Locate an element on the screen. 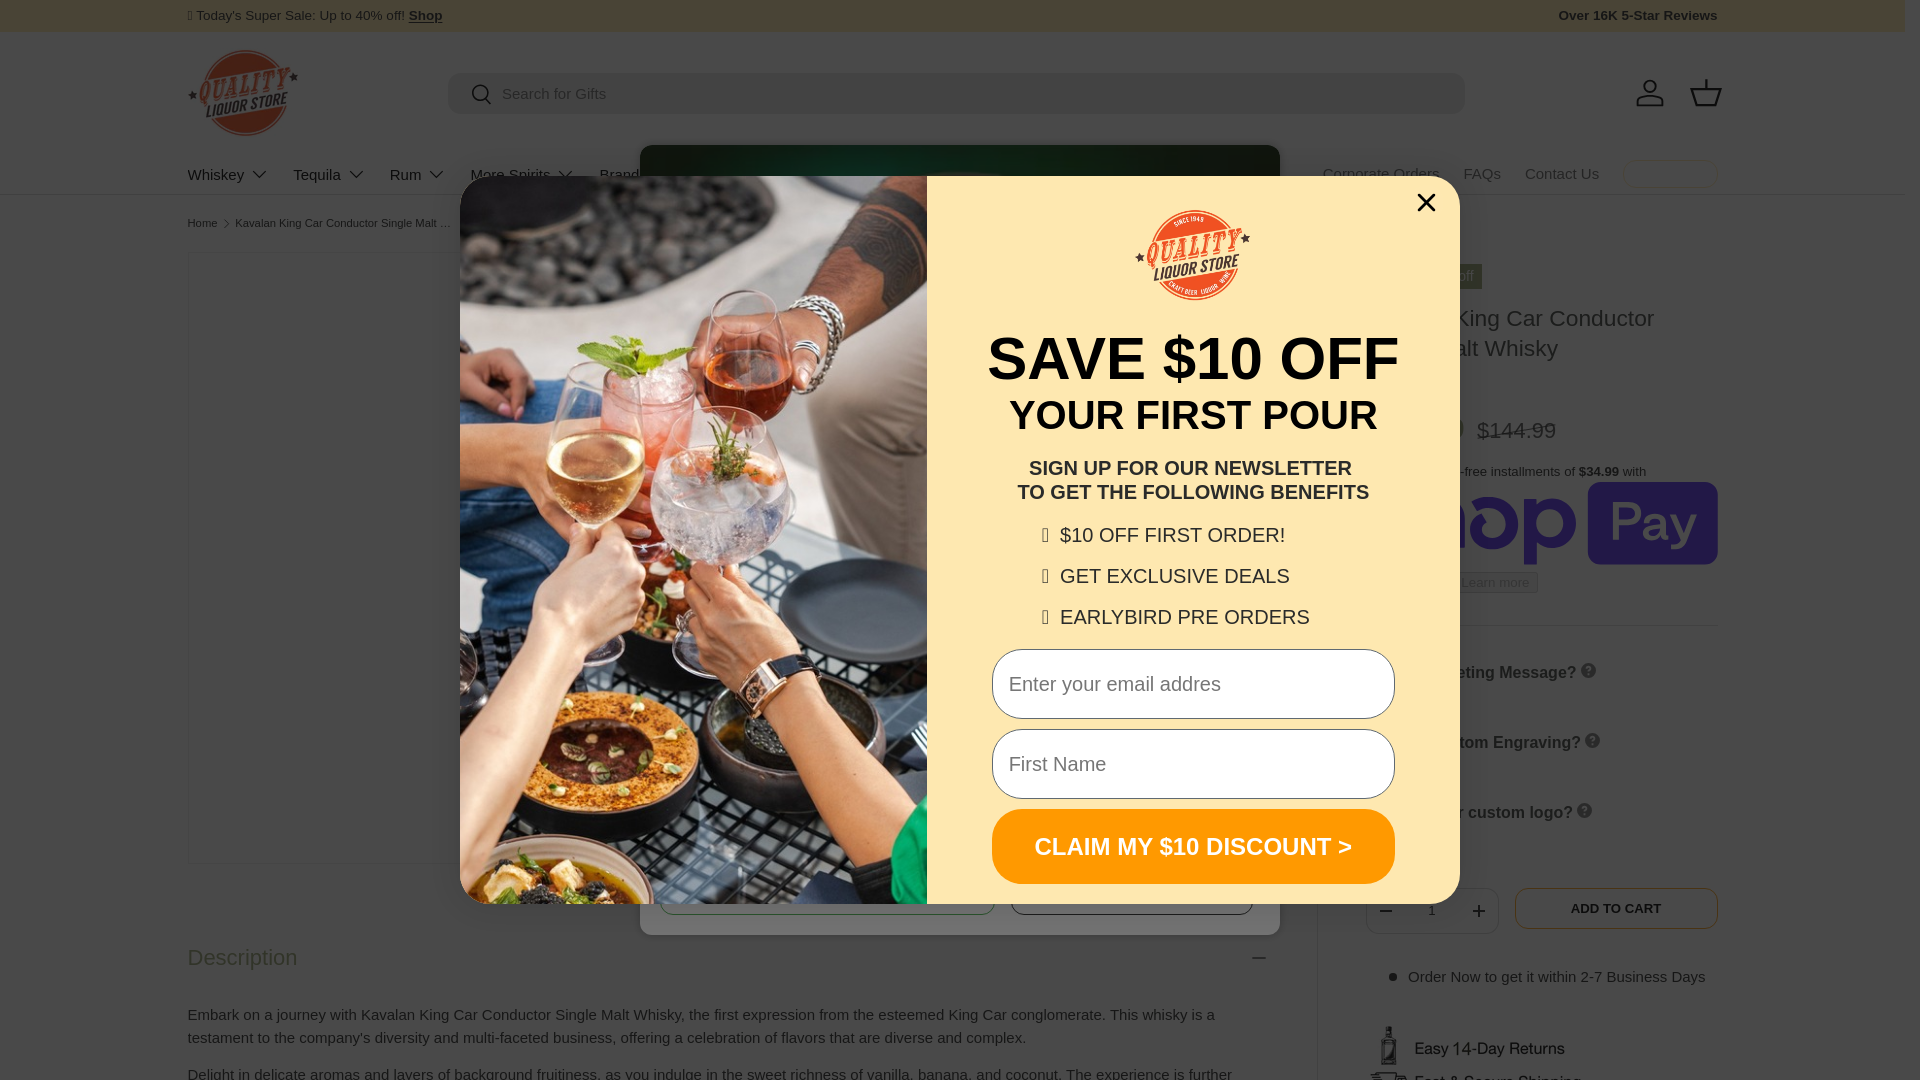 This screenshot has height=1080, width=1920. Whiskey is located at coordinates (229, 174).